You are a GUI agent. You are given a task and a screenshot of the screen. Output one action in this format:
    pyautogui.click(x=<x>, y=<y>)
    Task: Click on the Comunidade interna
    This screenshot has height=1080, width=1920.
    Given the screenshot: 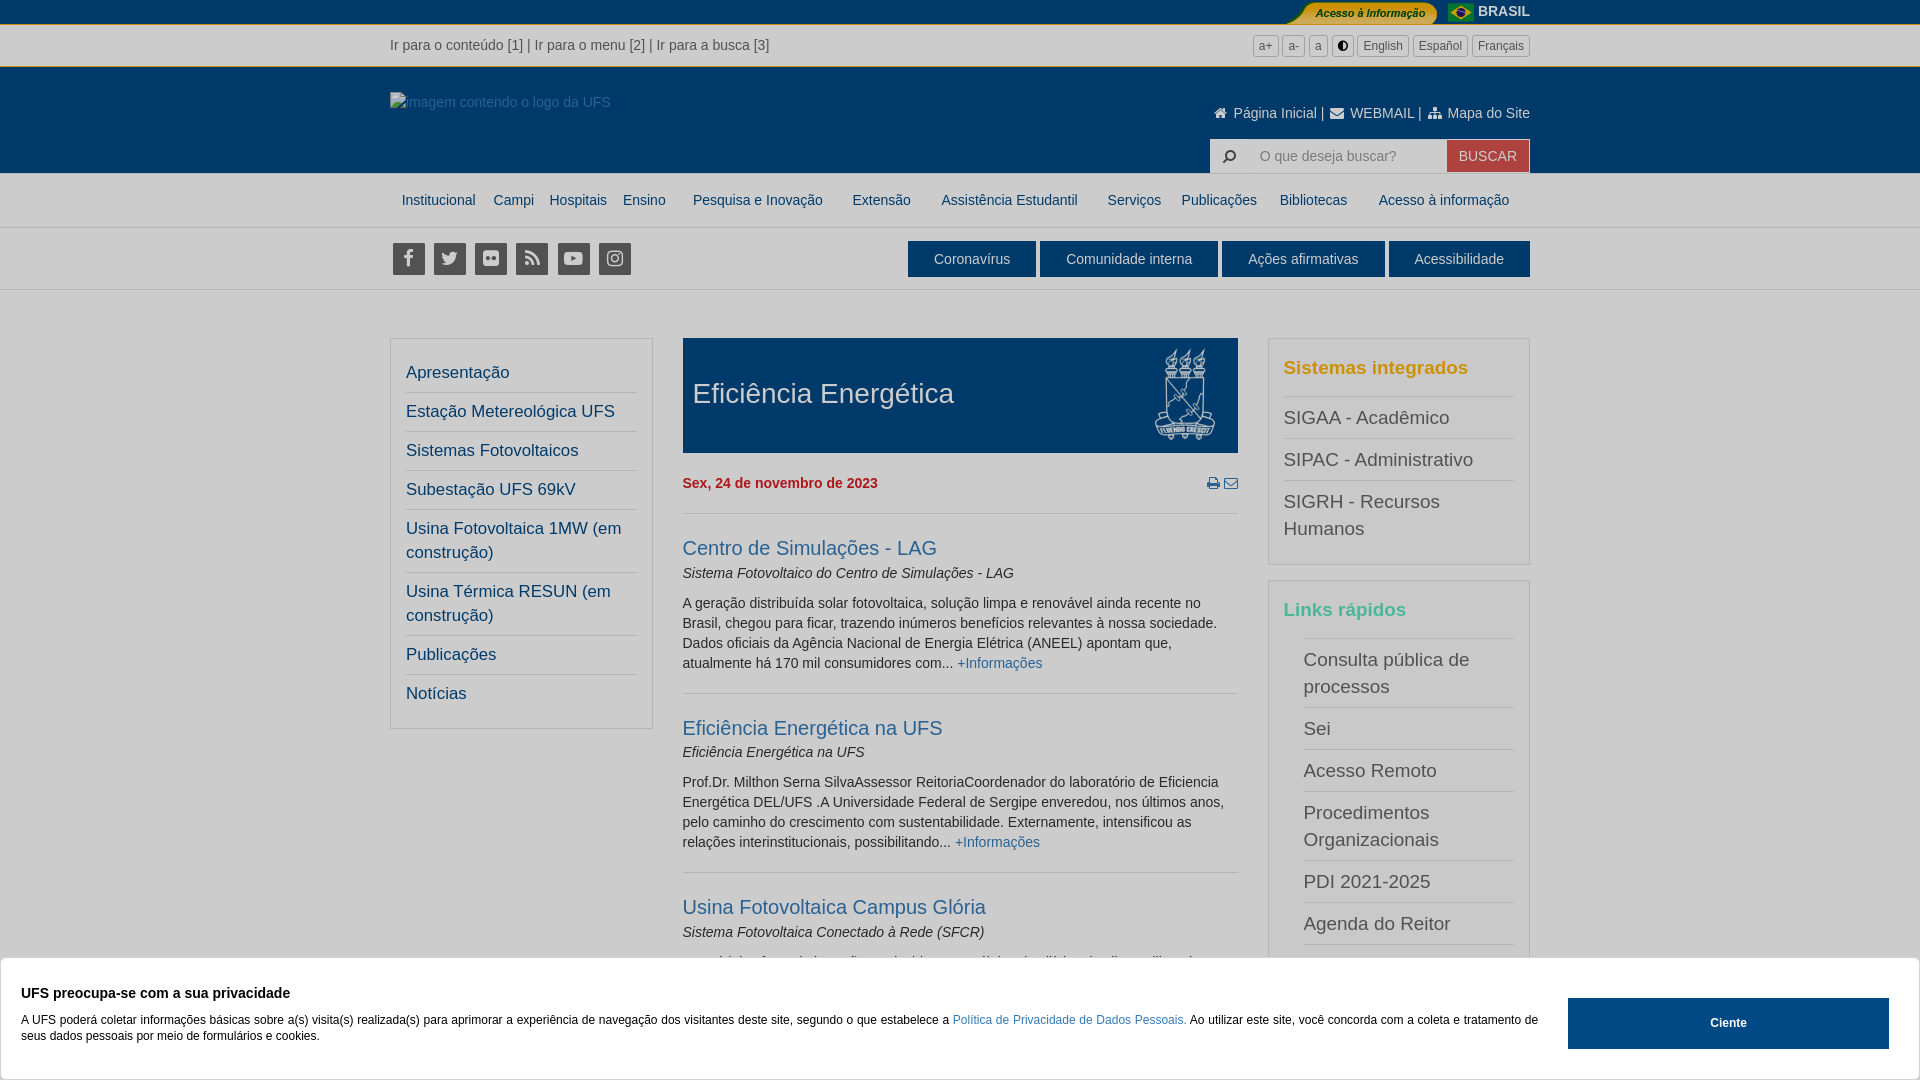 What is the action you would take?
    pyautogui.click(x=1129, y=259)
    